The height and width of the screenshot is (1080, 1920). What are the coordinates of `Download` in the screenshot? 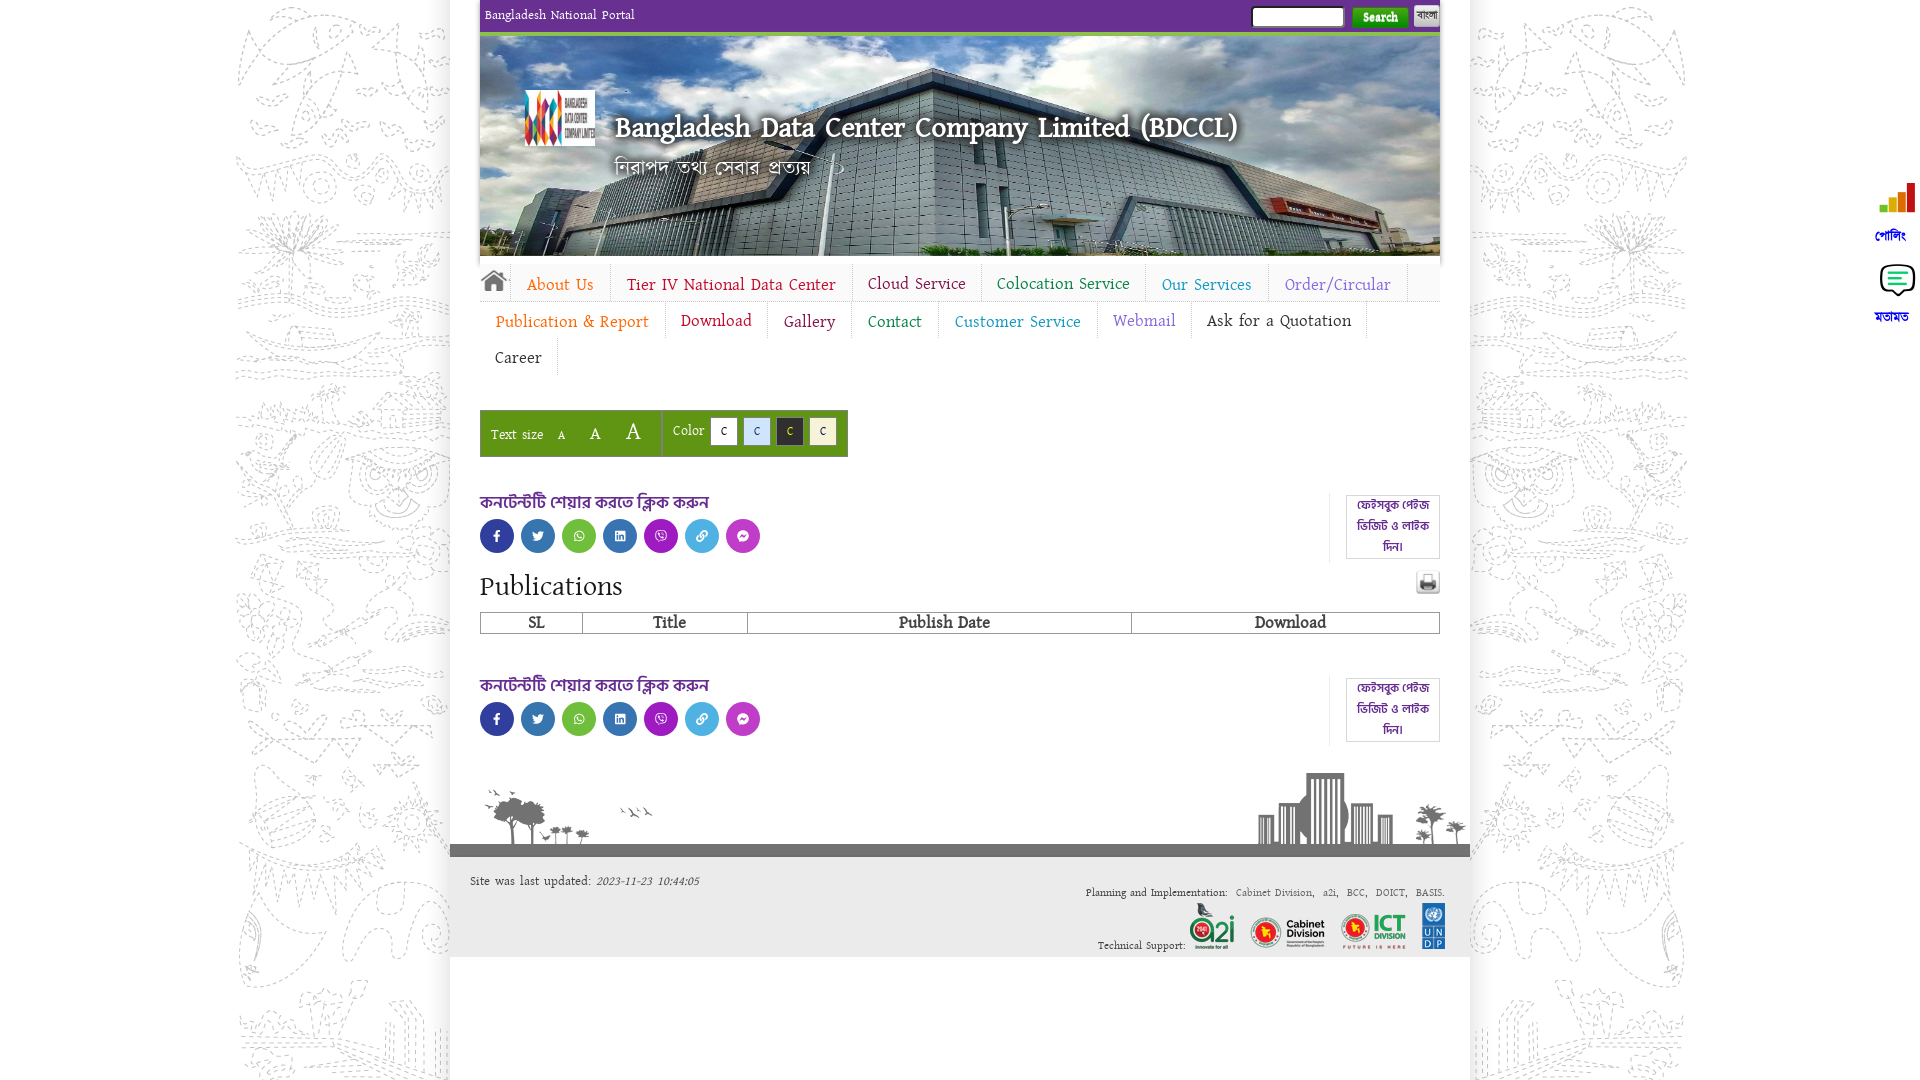 It's located at (716, 321).